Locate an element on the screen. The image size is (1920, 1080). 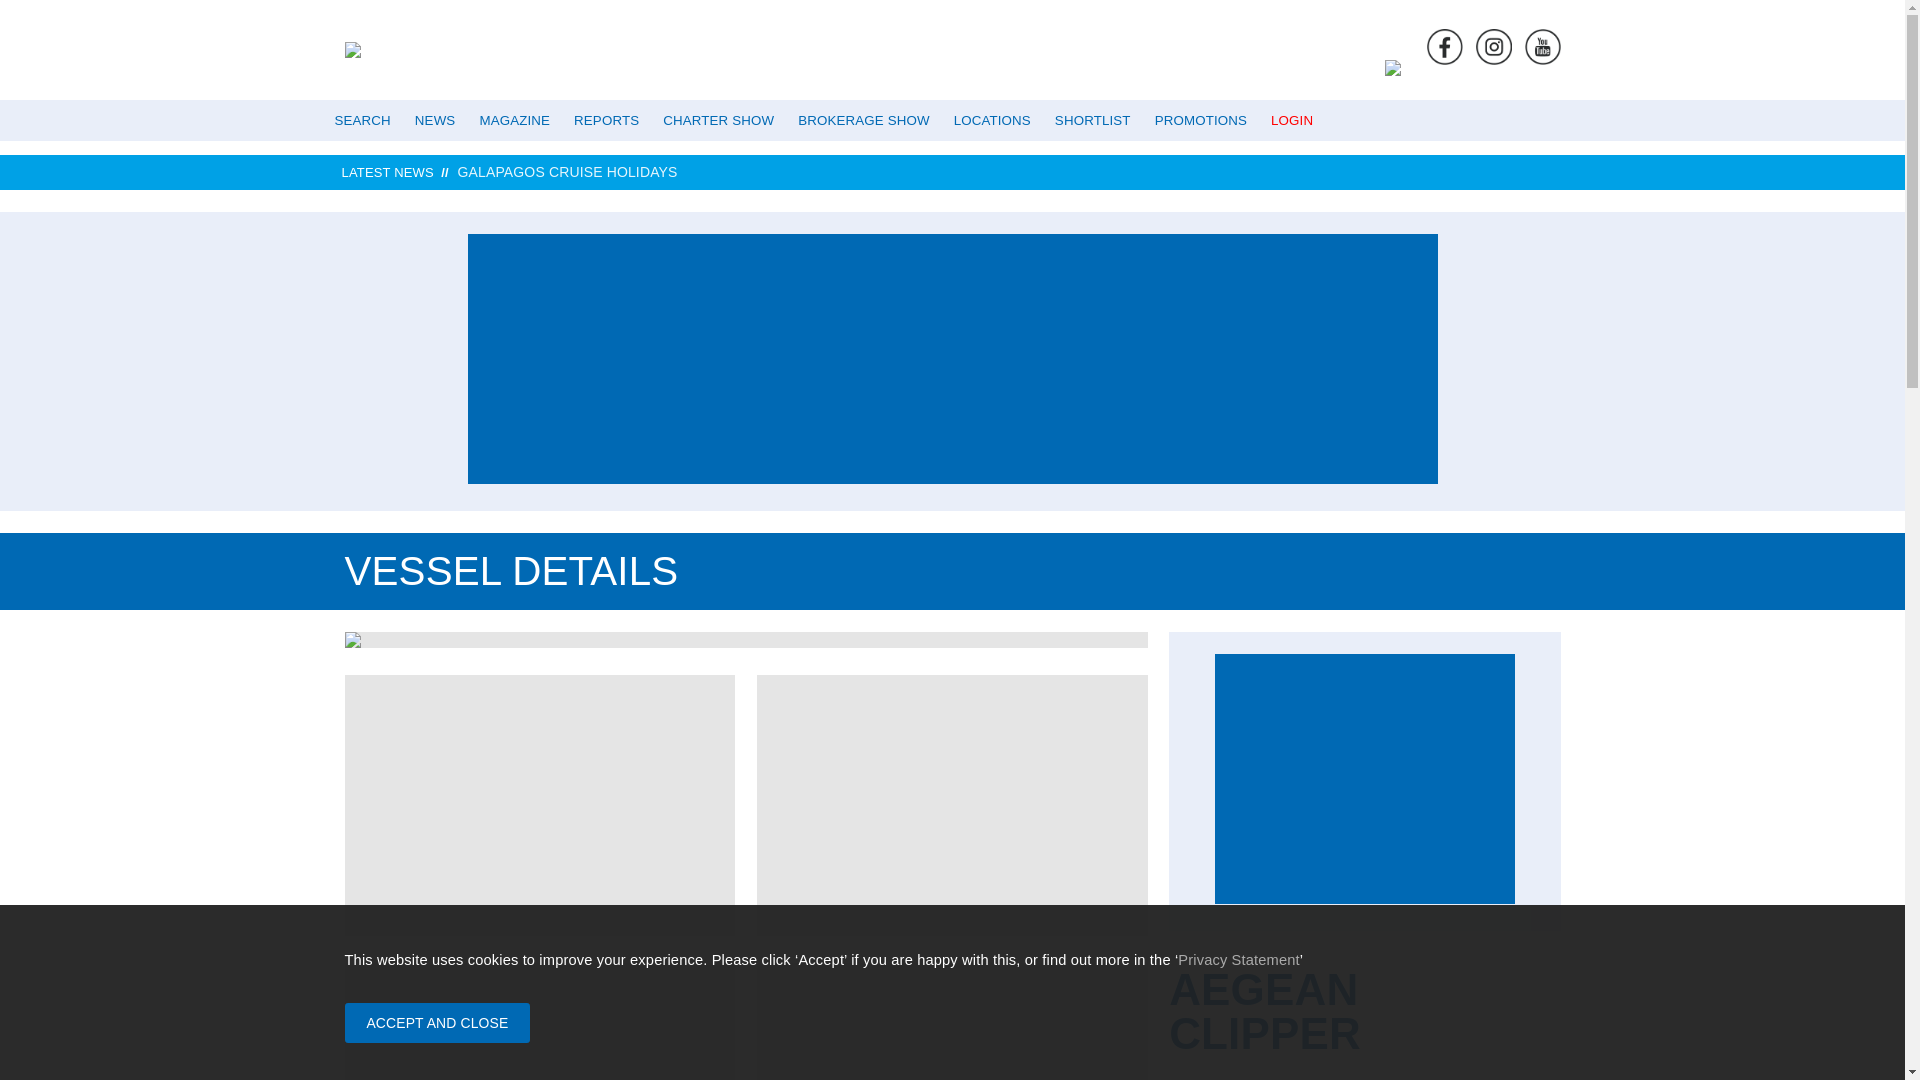
LOCATIONS is located at coordinates (992, 120).